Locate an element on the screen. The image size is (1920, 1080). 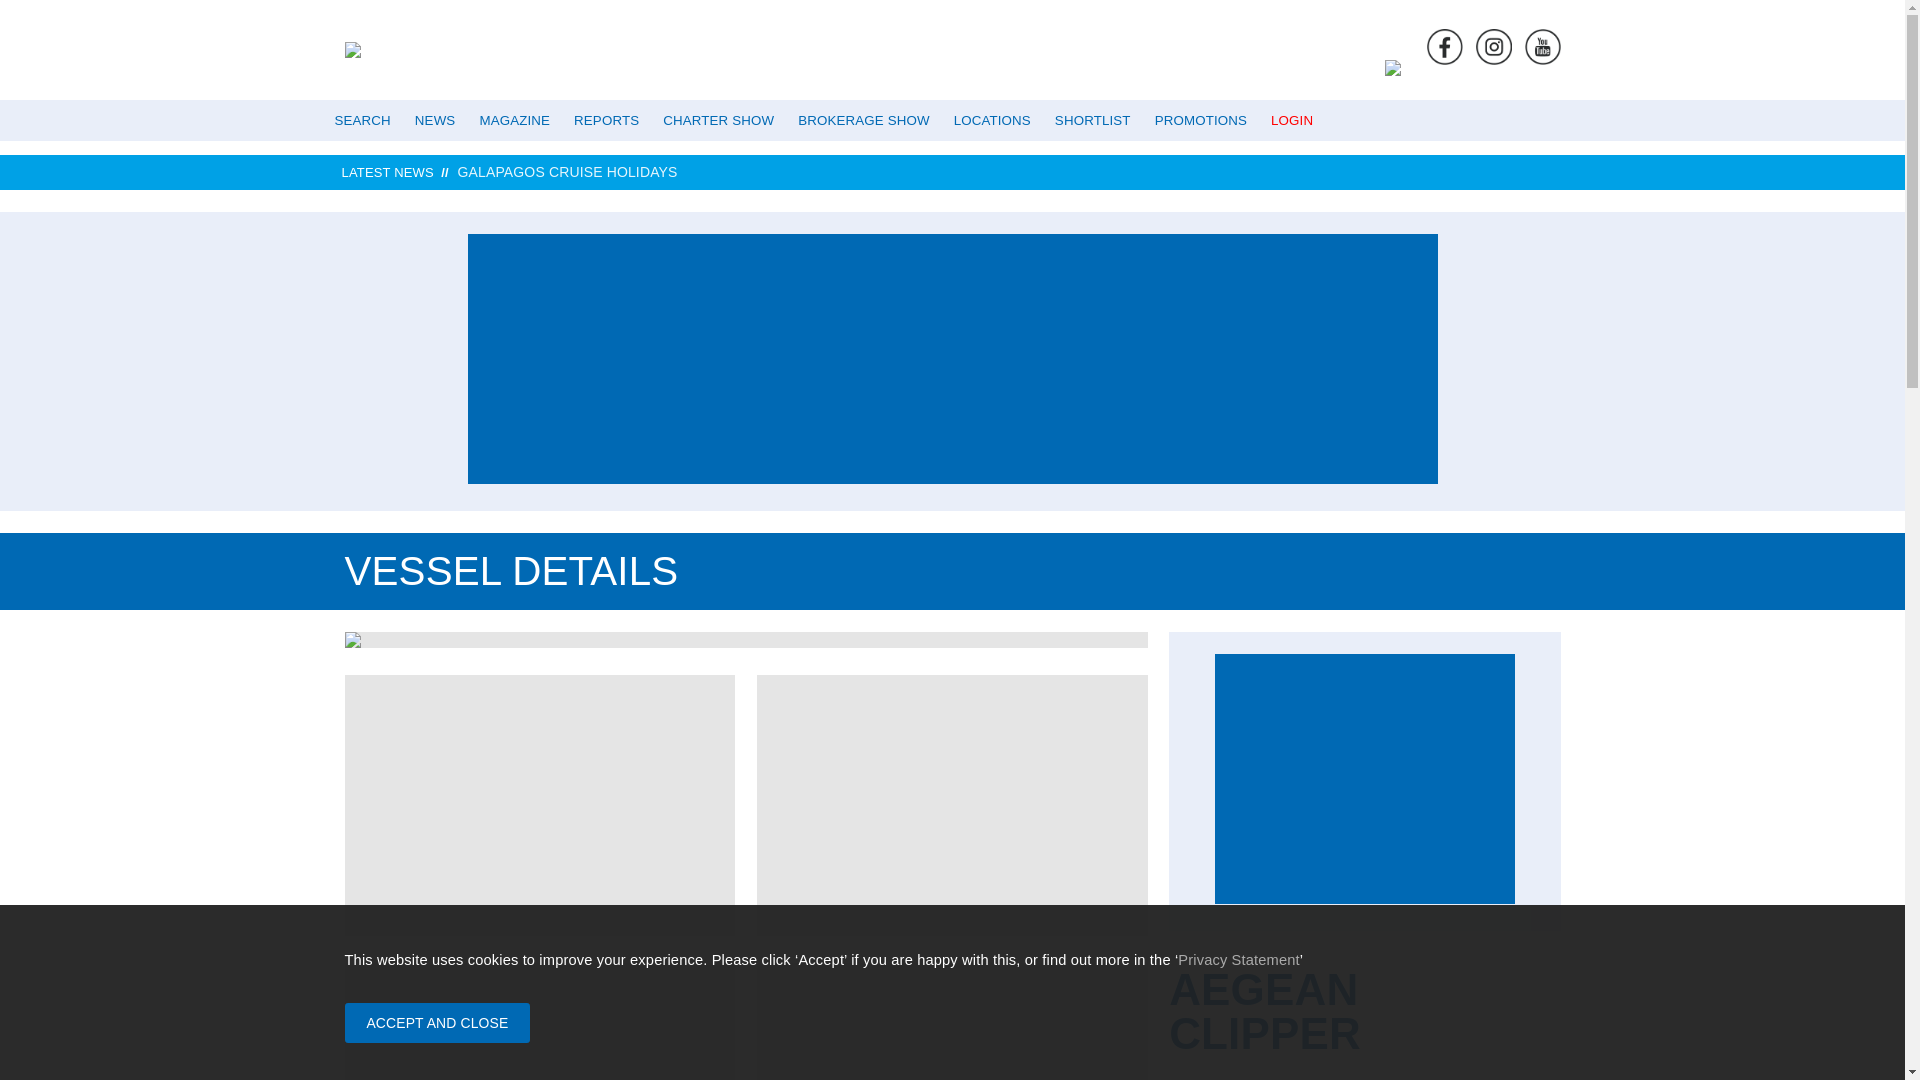
LOCATIONS is located at coordinates (992, 120).